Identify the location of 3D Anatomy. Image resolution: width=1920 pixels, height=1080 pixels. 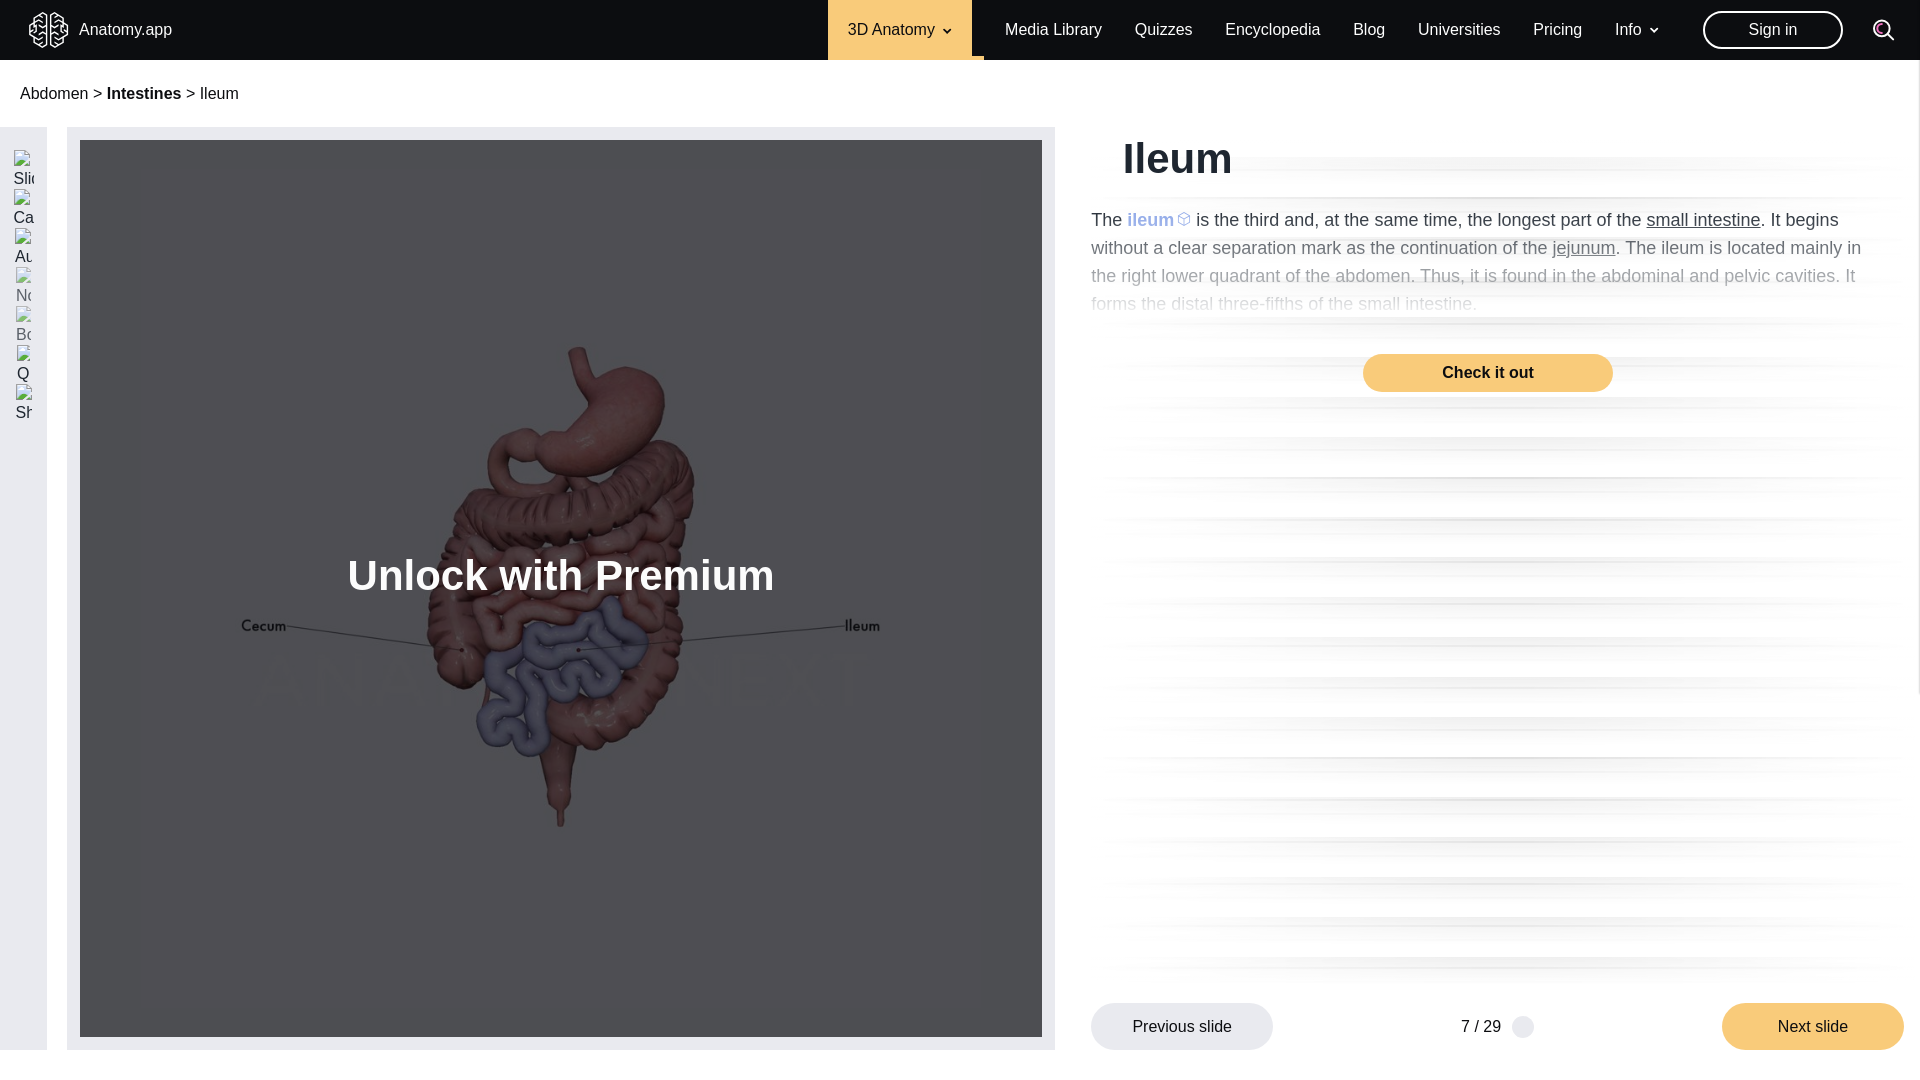
(900, 30).